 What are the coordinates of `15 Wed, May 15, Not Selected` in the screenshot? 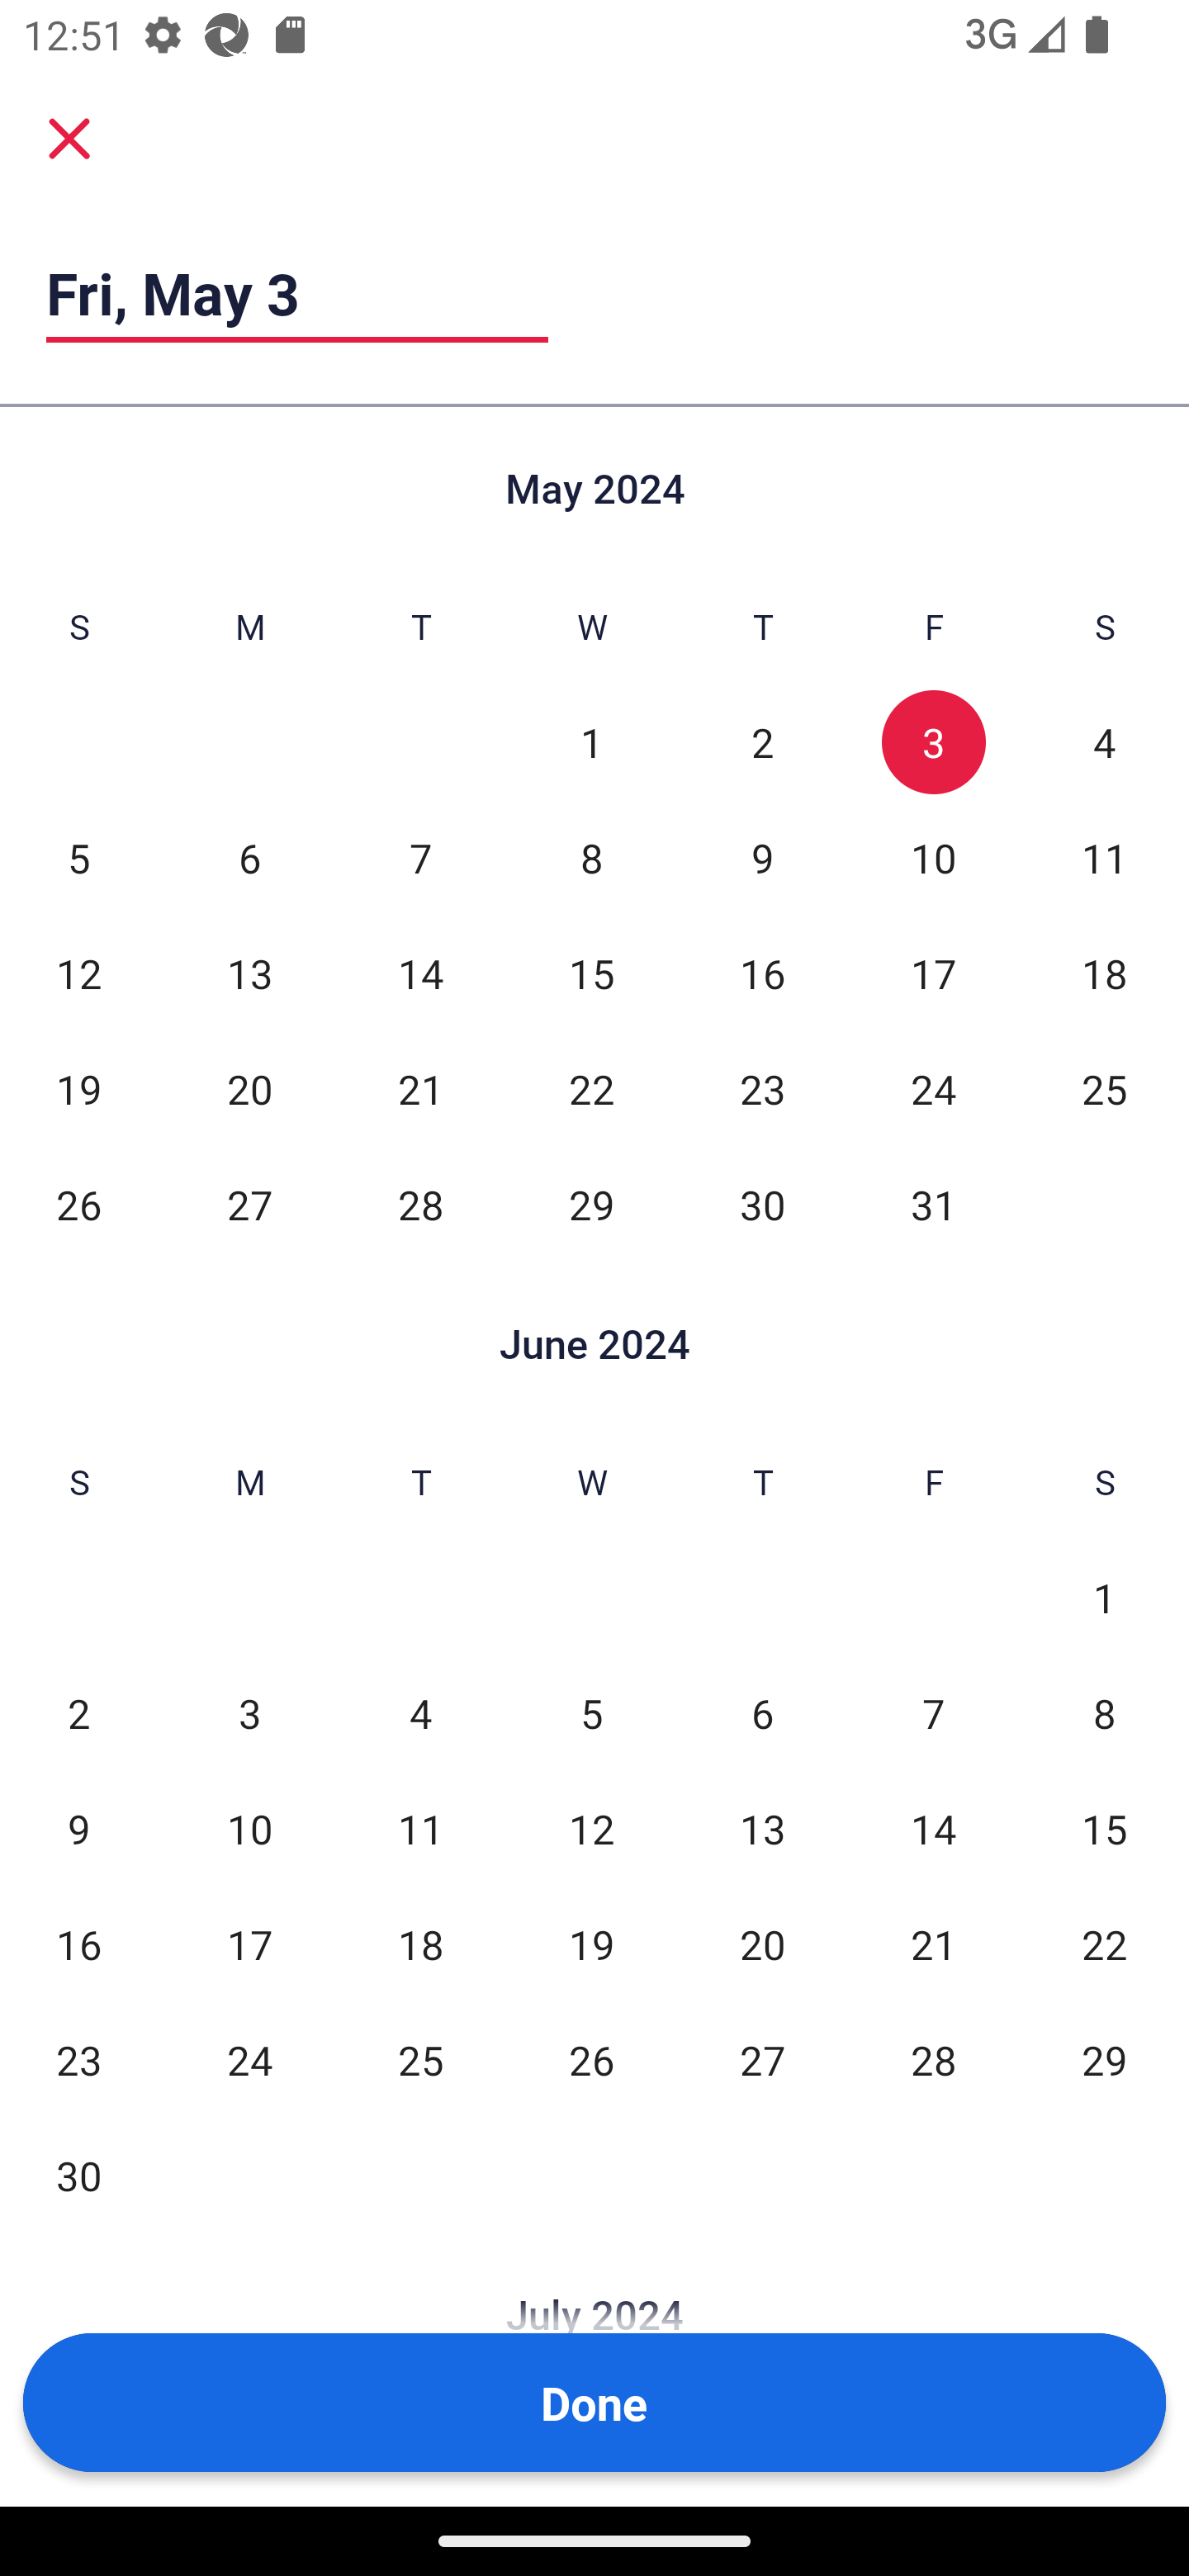 It's located at (591, 973).